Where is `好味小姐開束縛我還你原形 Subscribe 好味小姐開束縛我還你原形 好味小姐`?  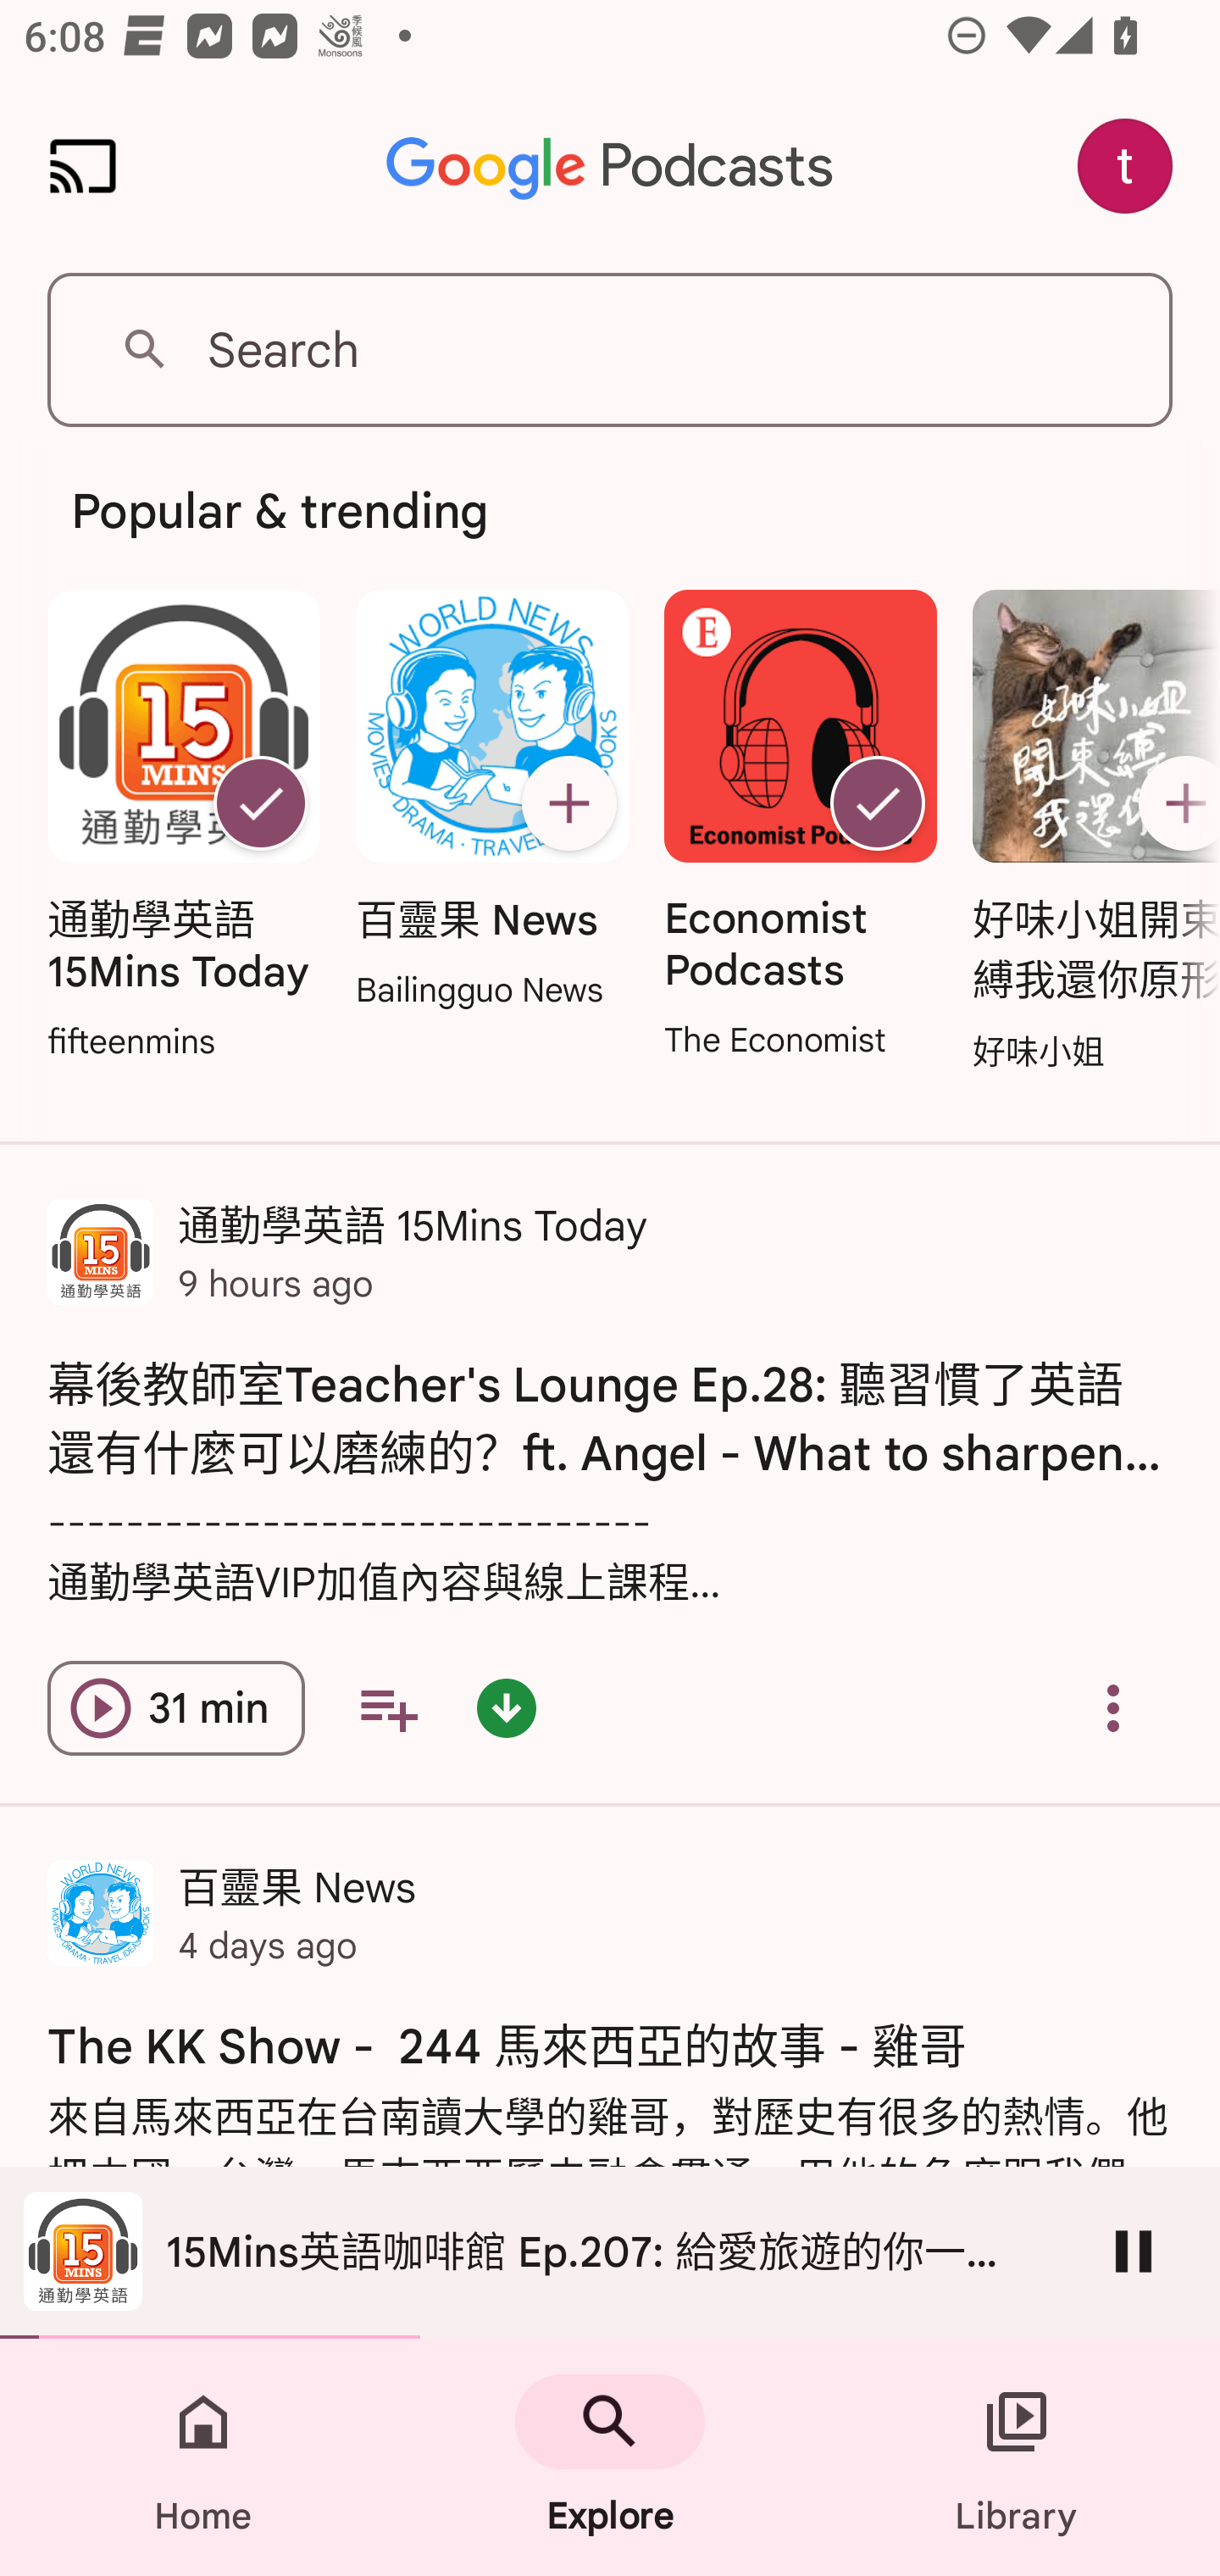
好味小姐開束縛我還你原形 Subscribe 好味小姐開束縛我還你原形 好味小姐 is located at coordinates (1088, 833).